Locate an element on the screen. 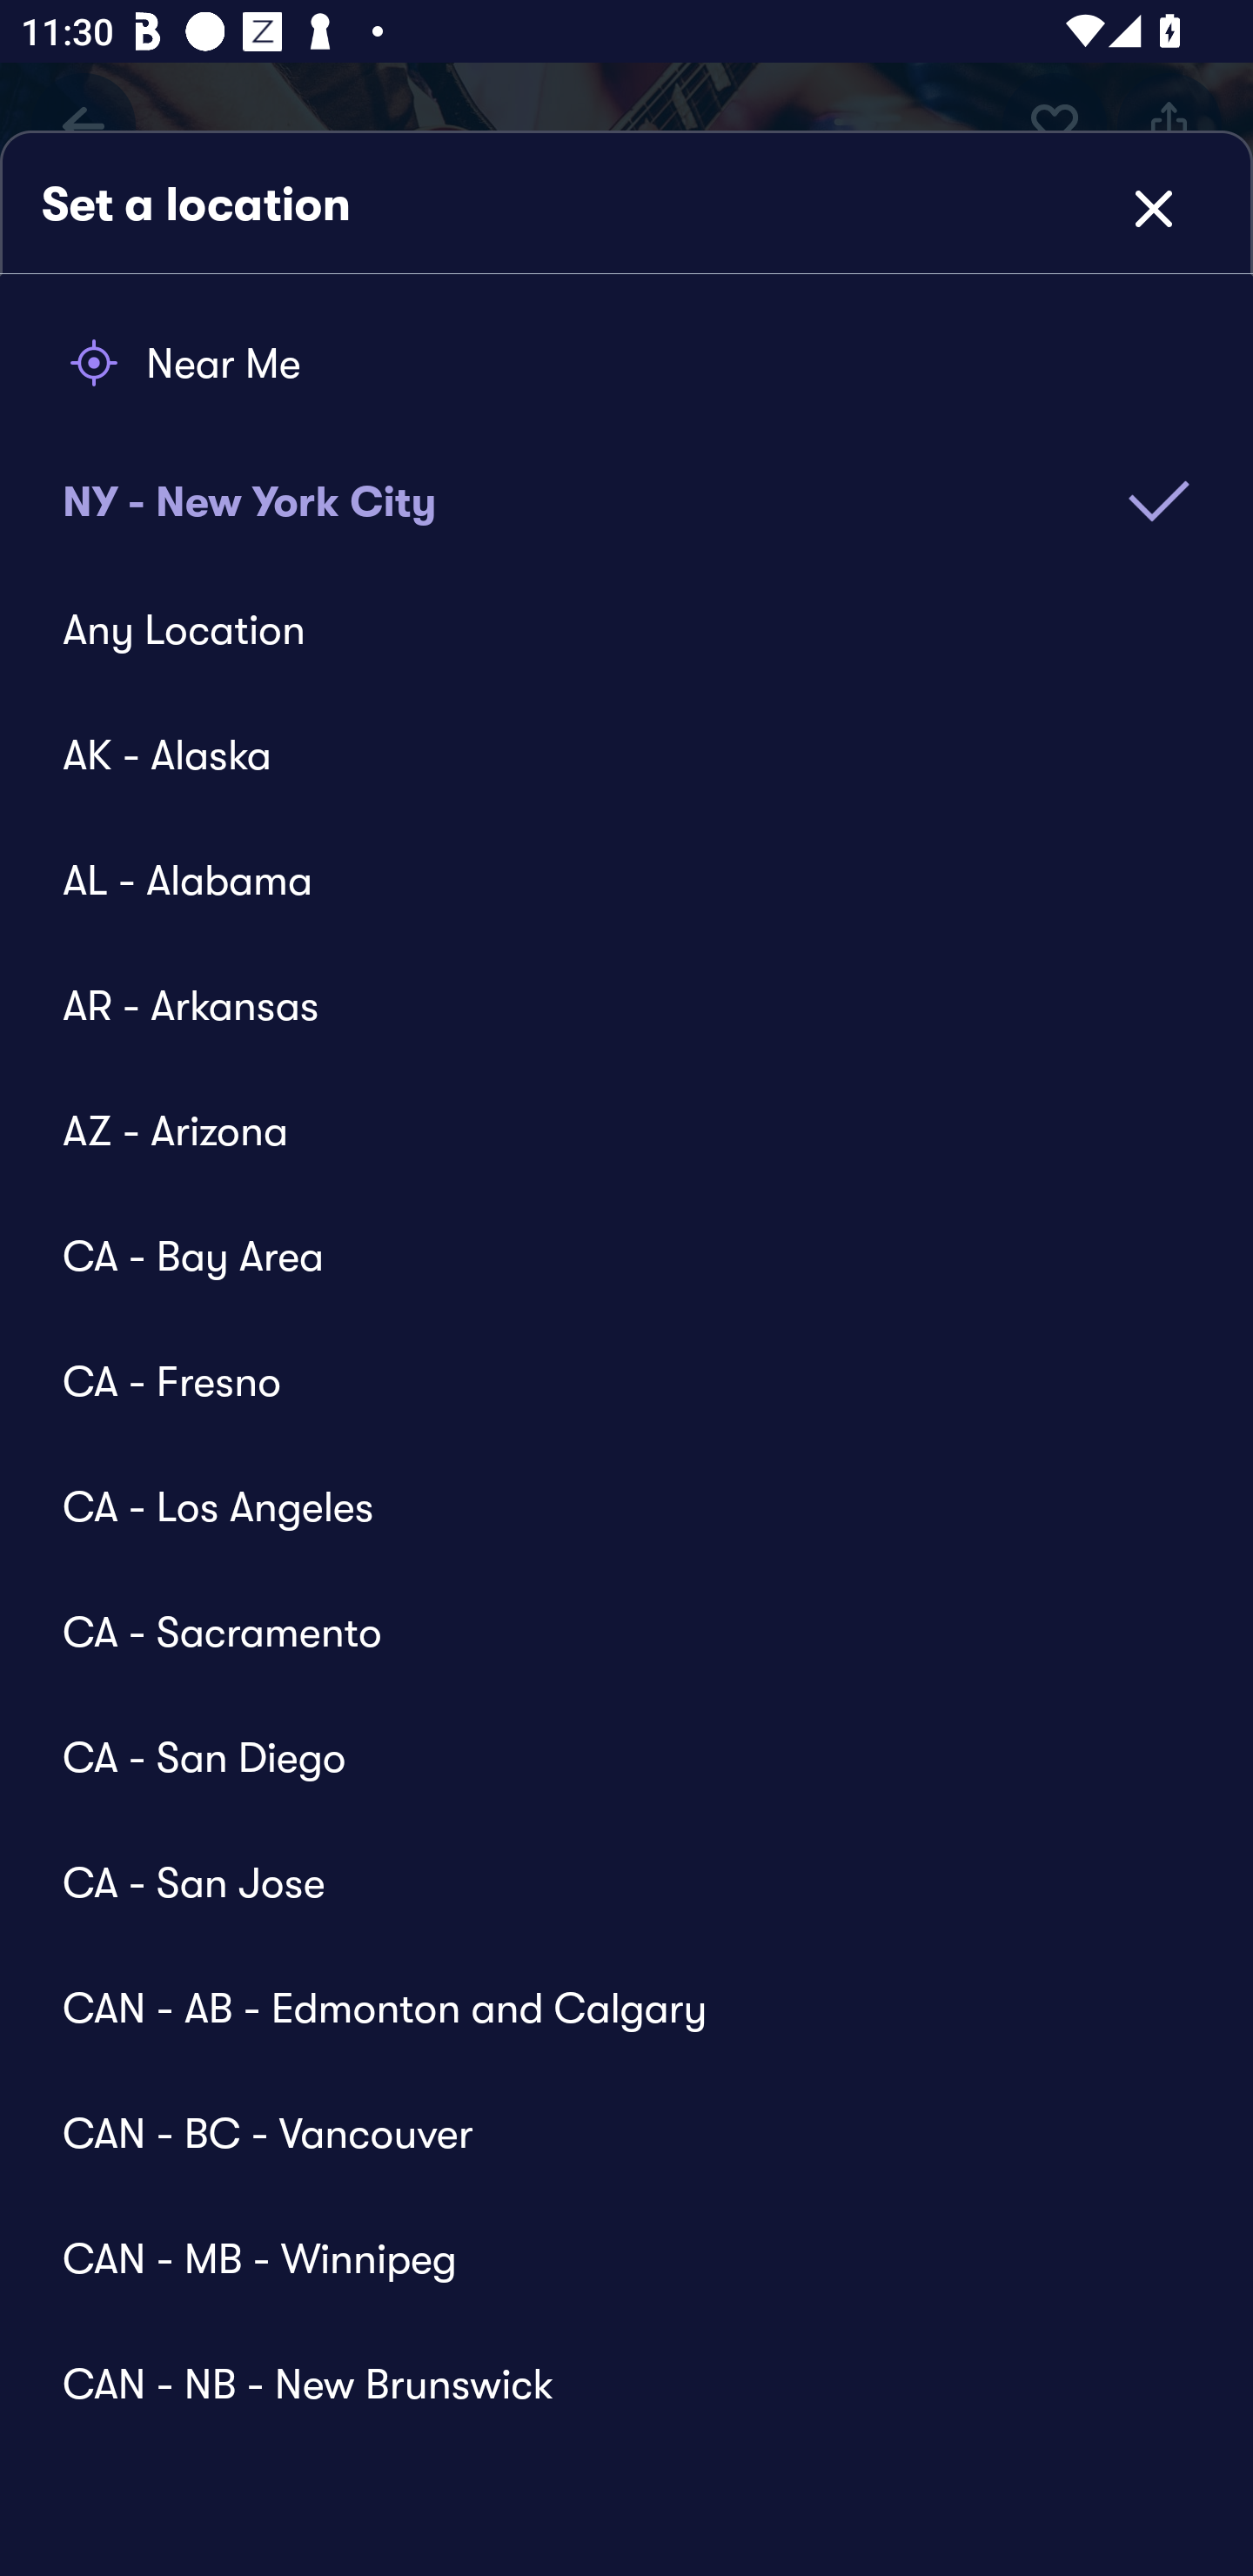 The width and height of the screenshot is (1253, 2576). CA - Bay Area is located at coordinates (606, 1255).